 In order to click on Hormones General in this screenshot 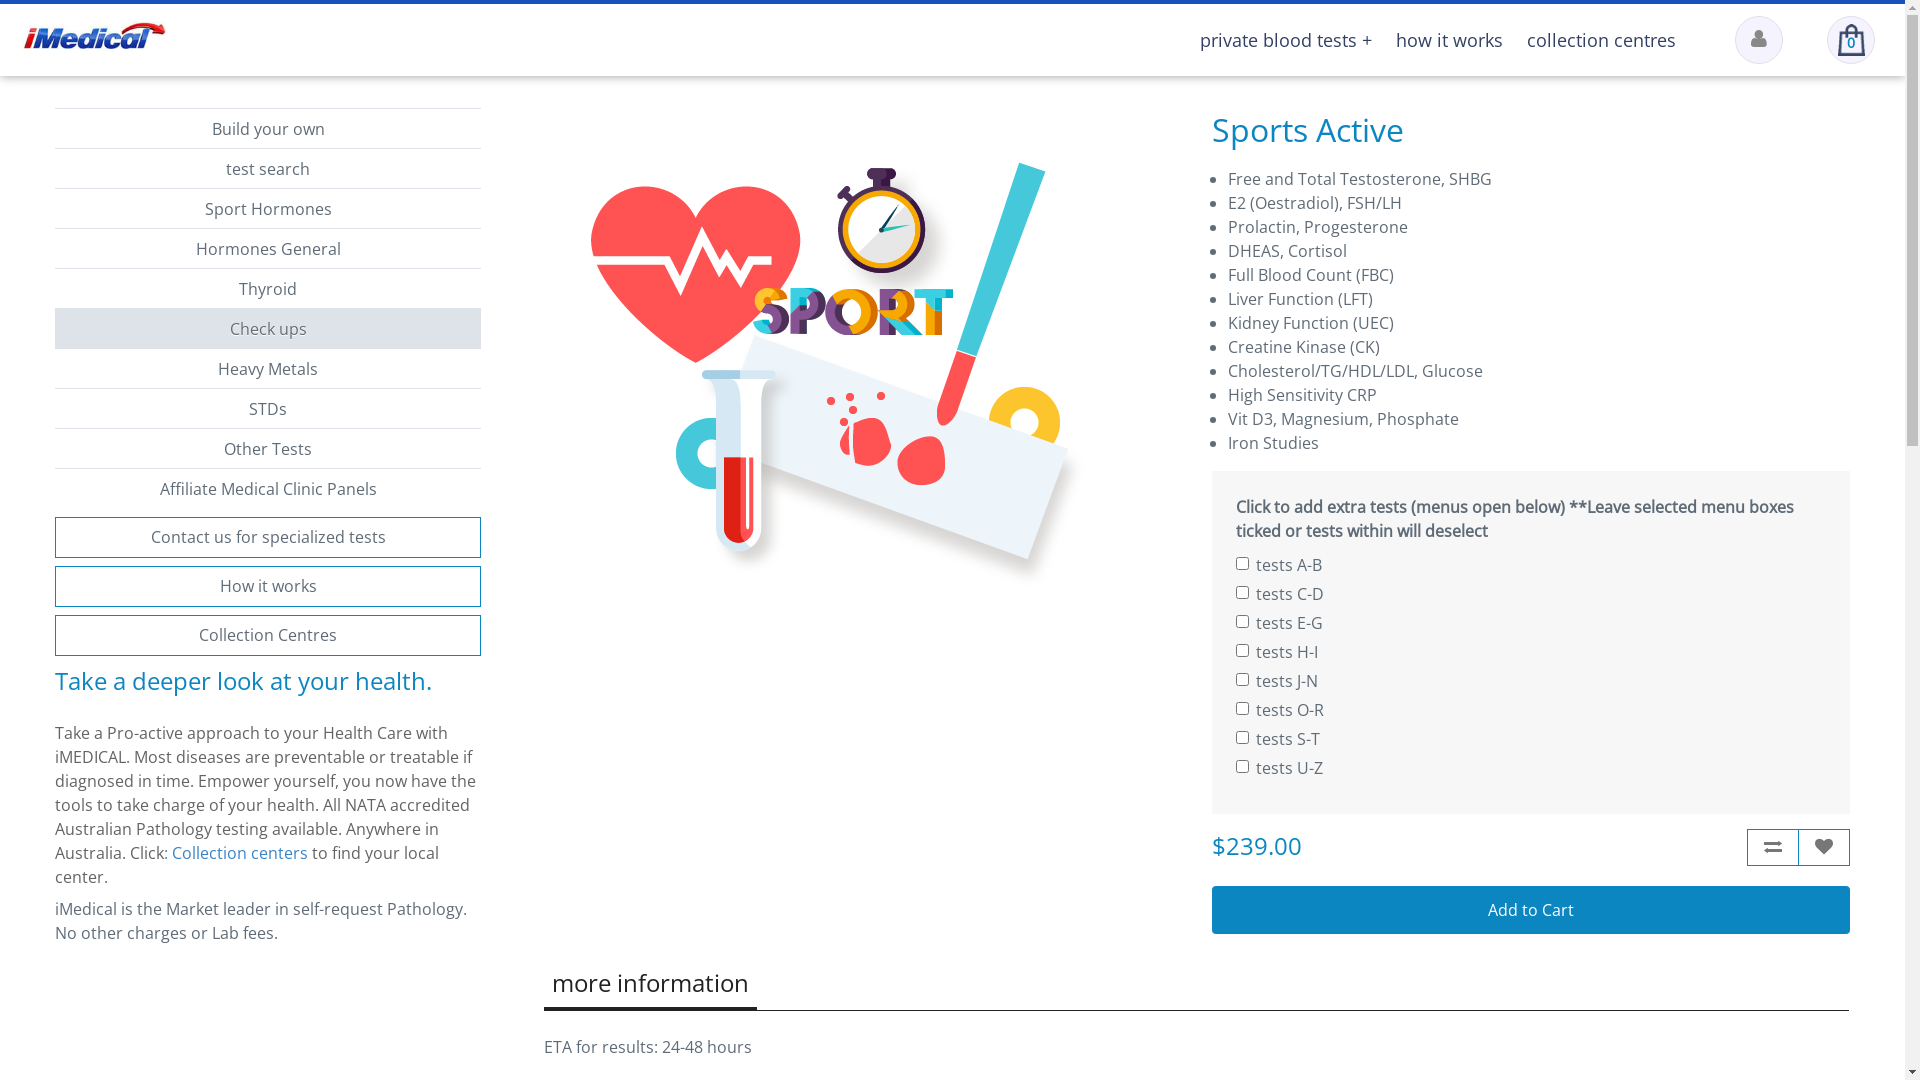, I will do `click(268, 248)`.